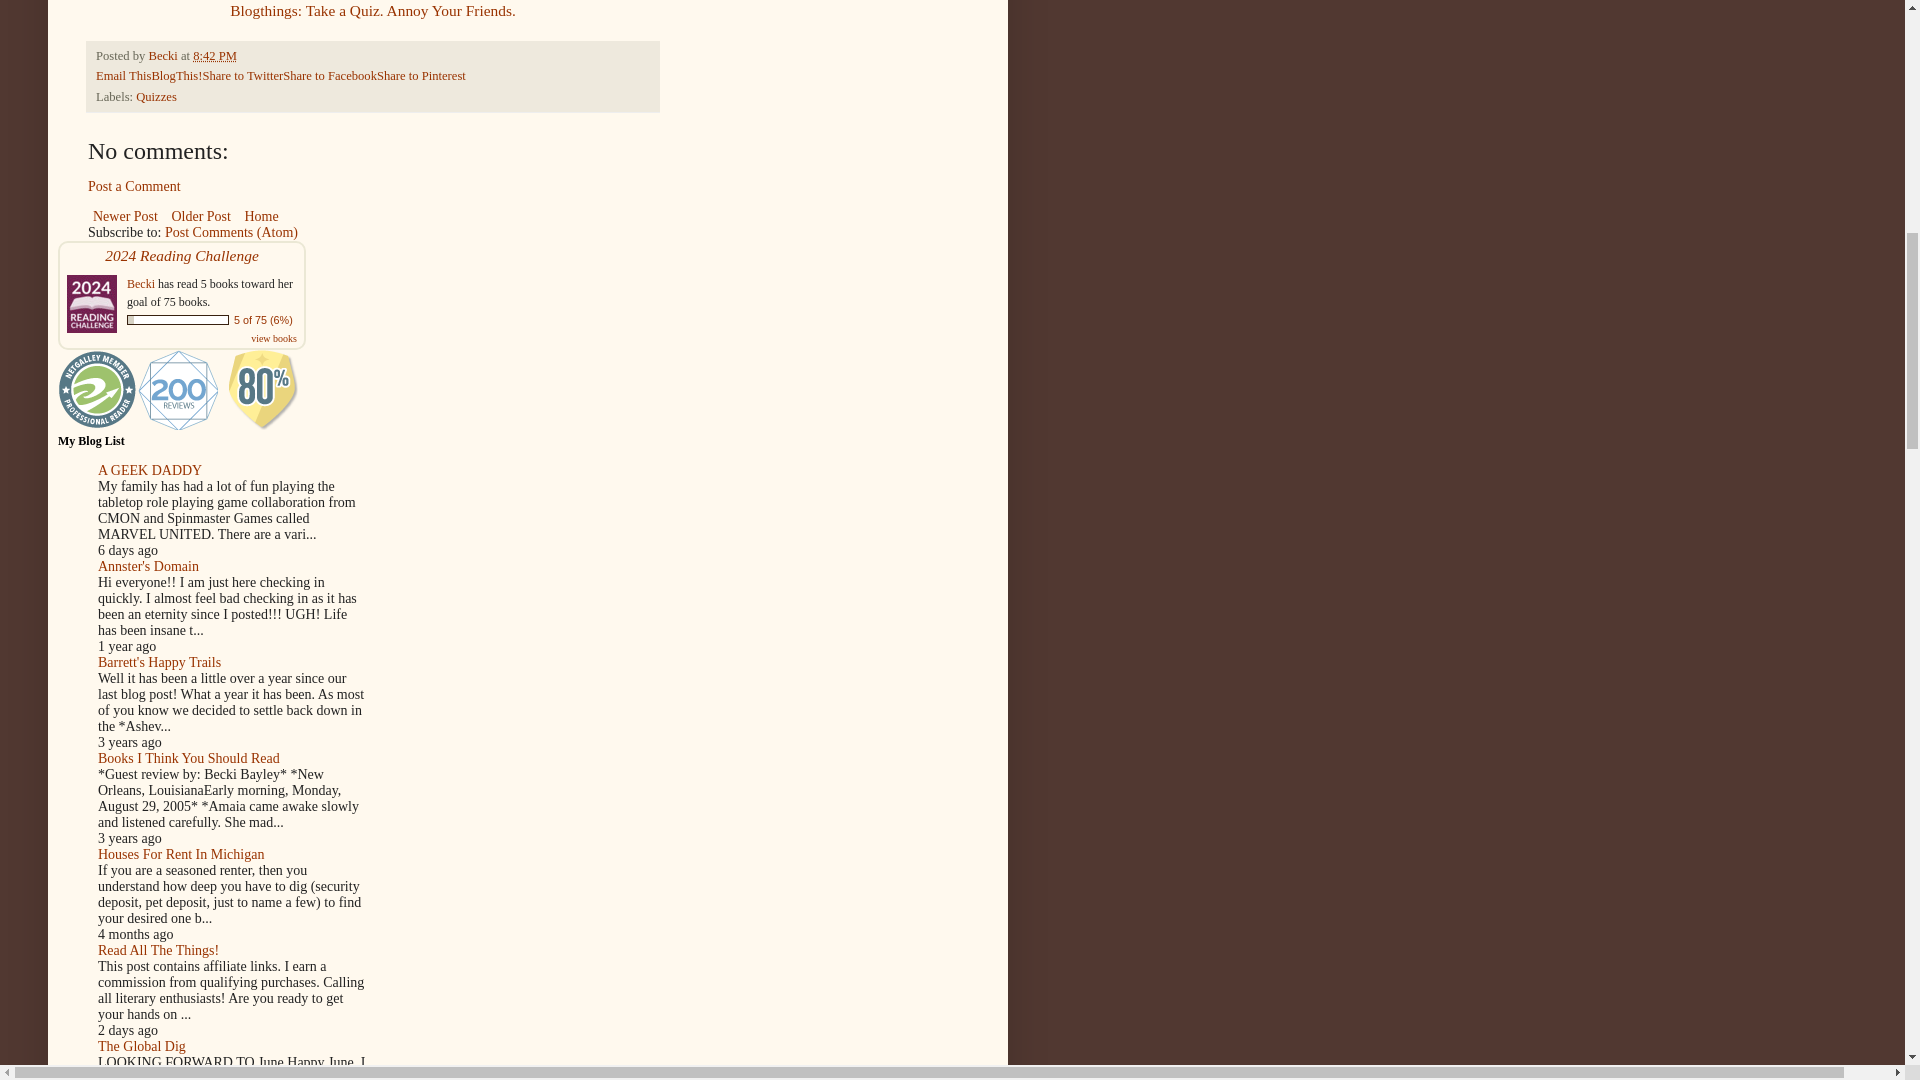 Image resolution: width=1920 pixels, height=1080 pixels. What do you see at coordinates (158, 662) in the screenshot?
I see `Barrett's Happy Trails` at bounding box center [158, 662].